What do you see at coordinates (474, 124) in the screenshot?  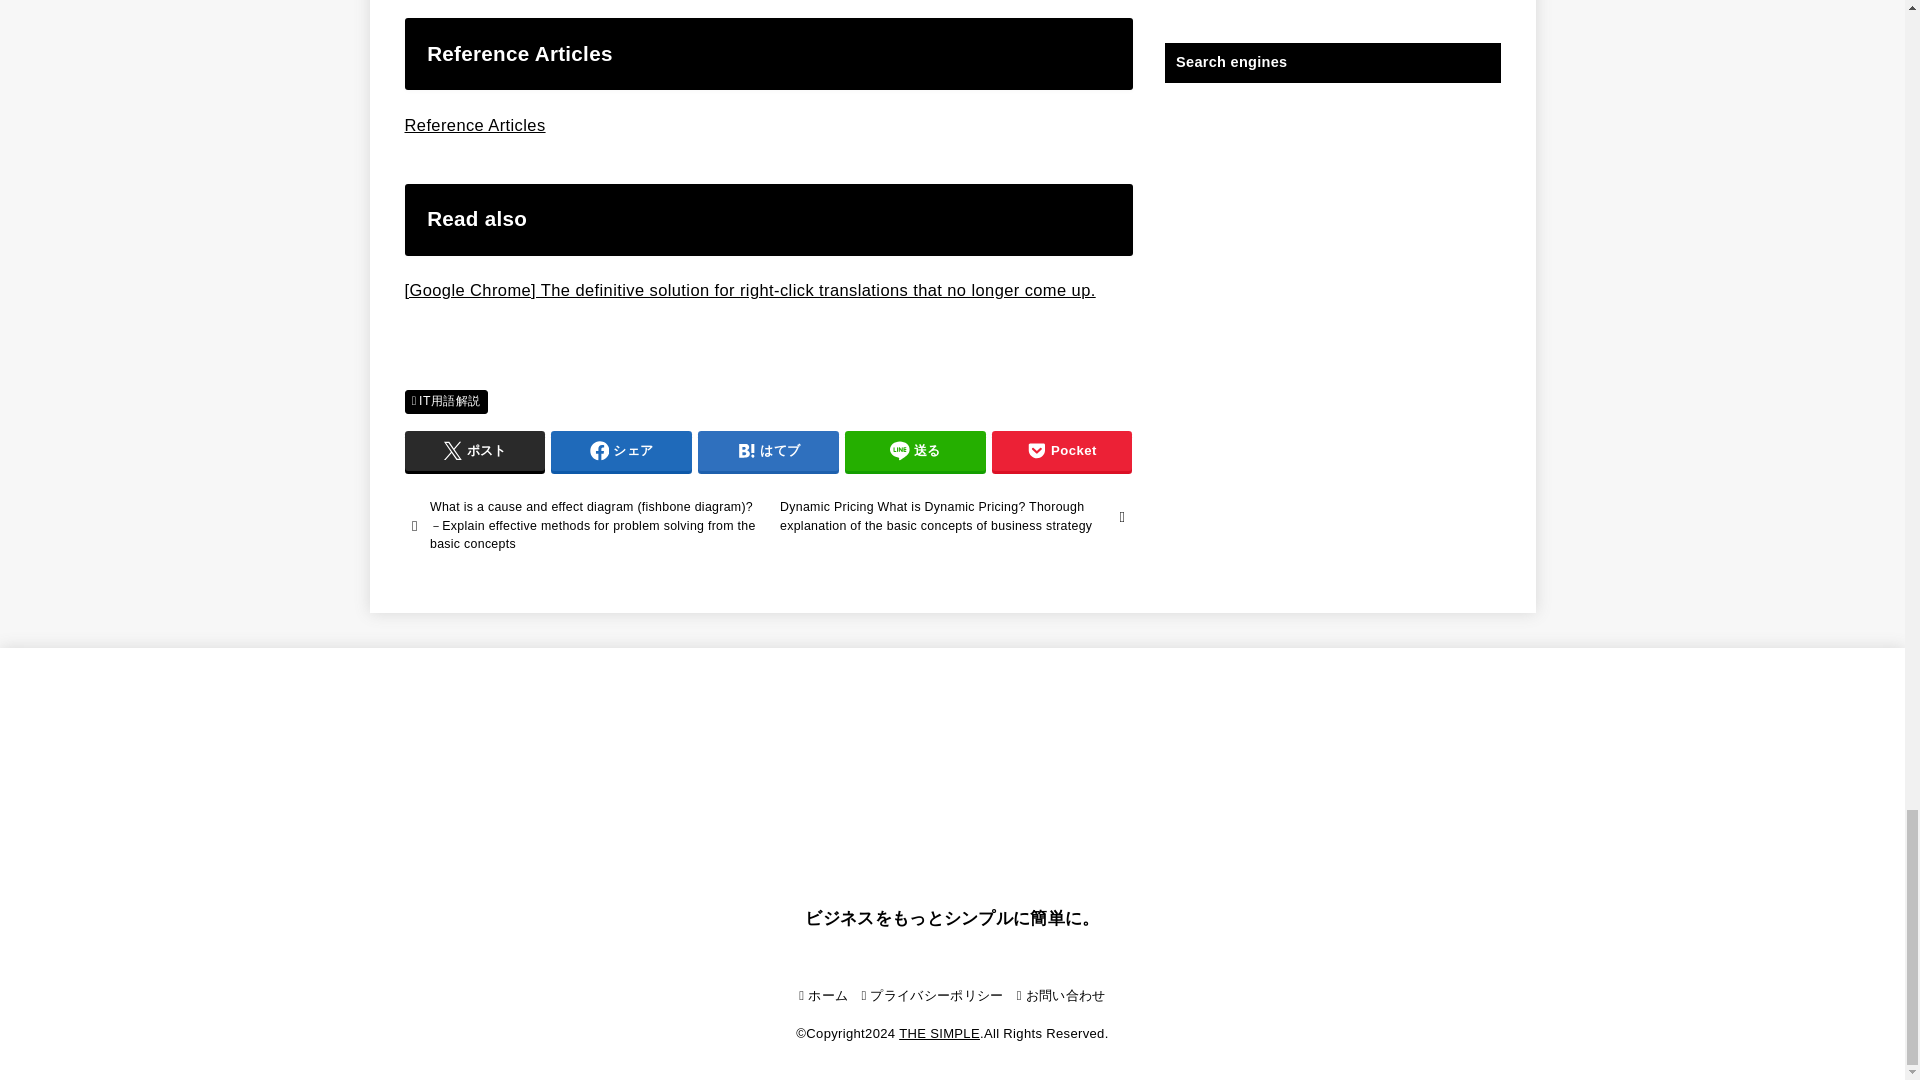 I see `Reference Articles` at bounding box center [474, 124].